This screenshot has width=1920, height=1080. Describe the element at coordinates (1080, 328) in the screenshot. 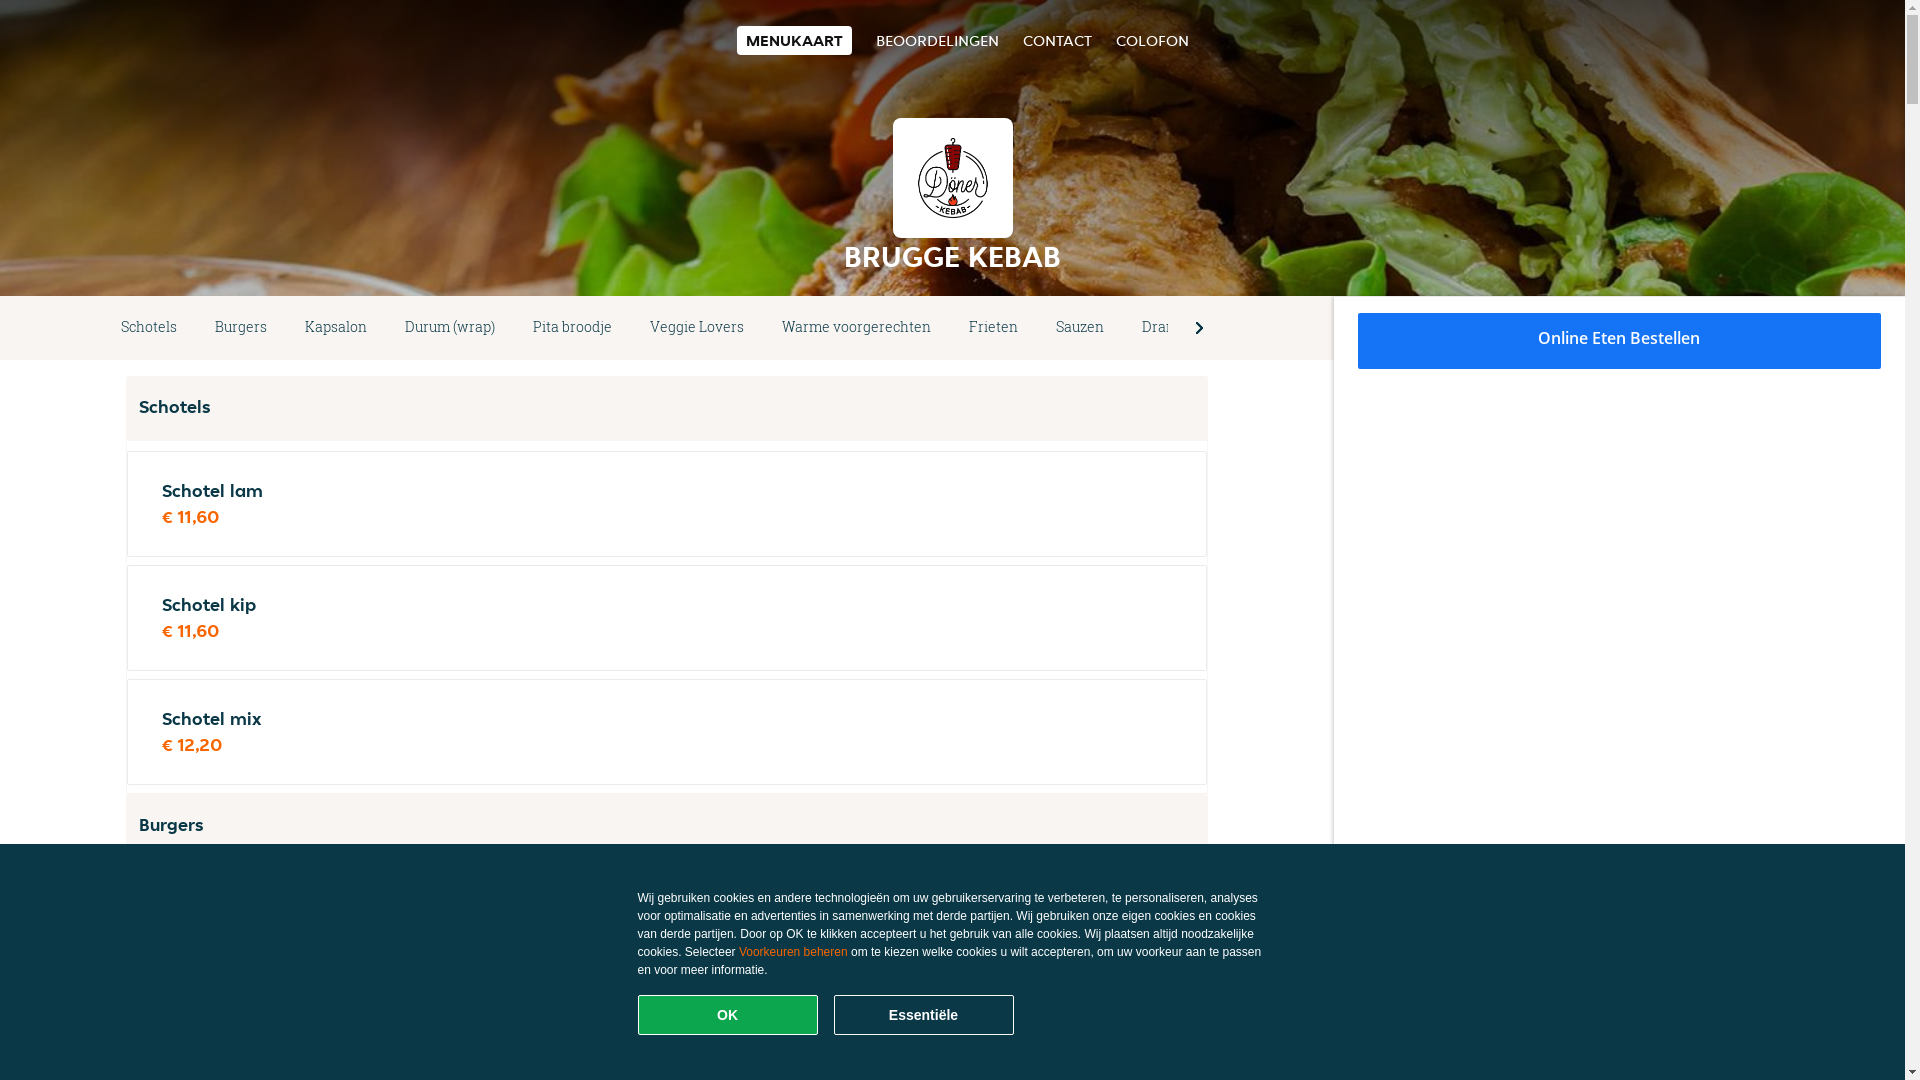

I see `Sauzen` at that location.